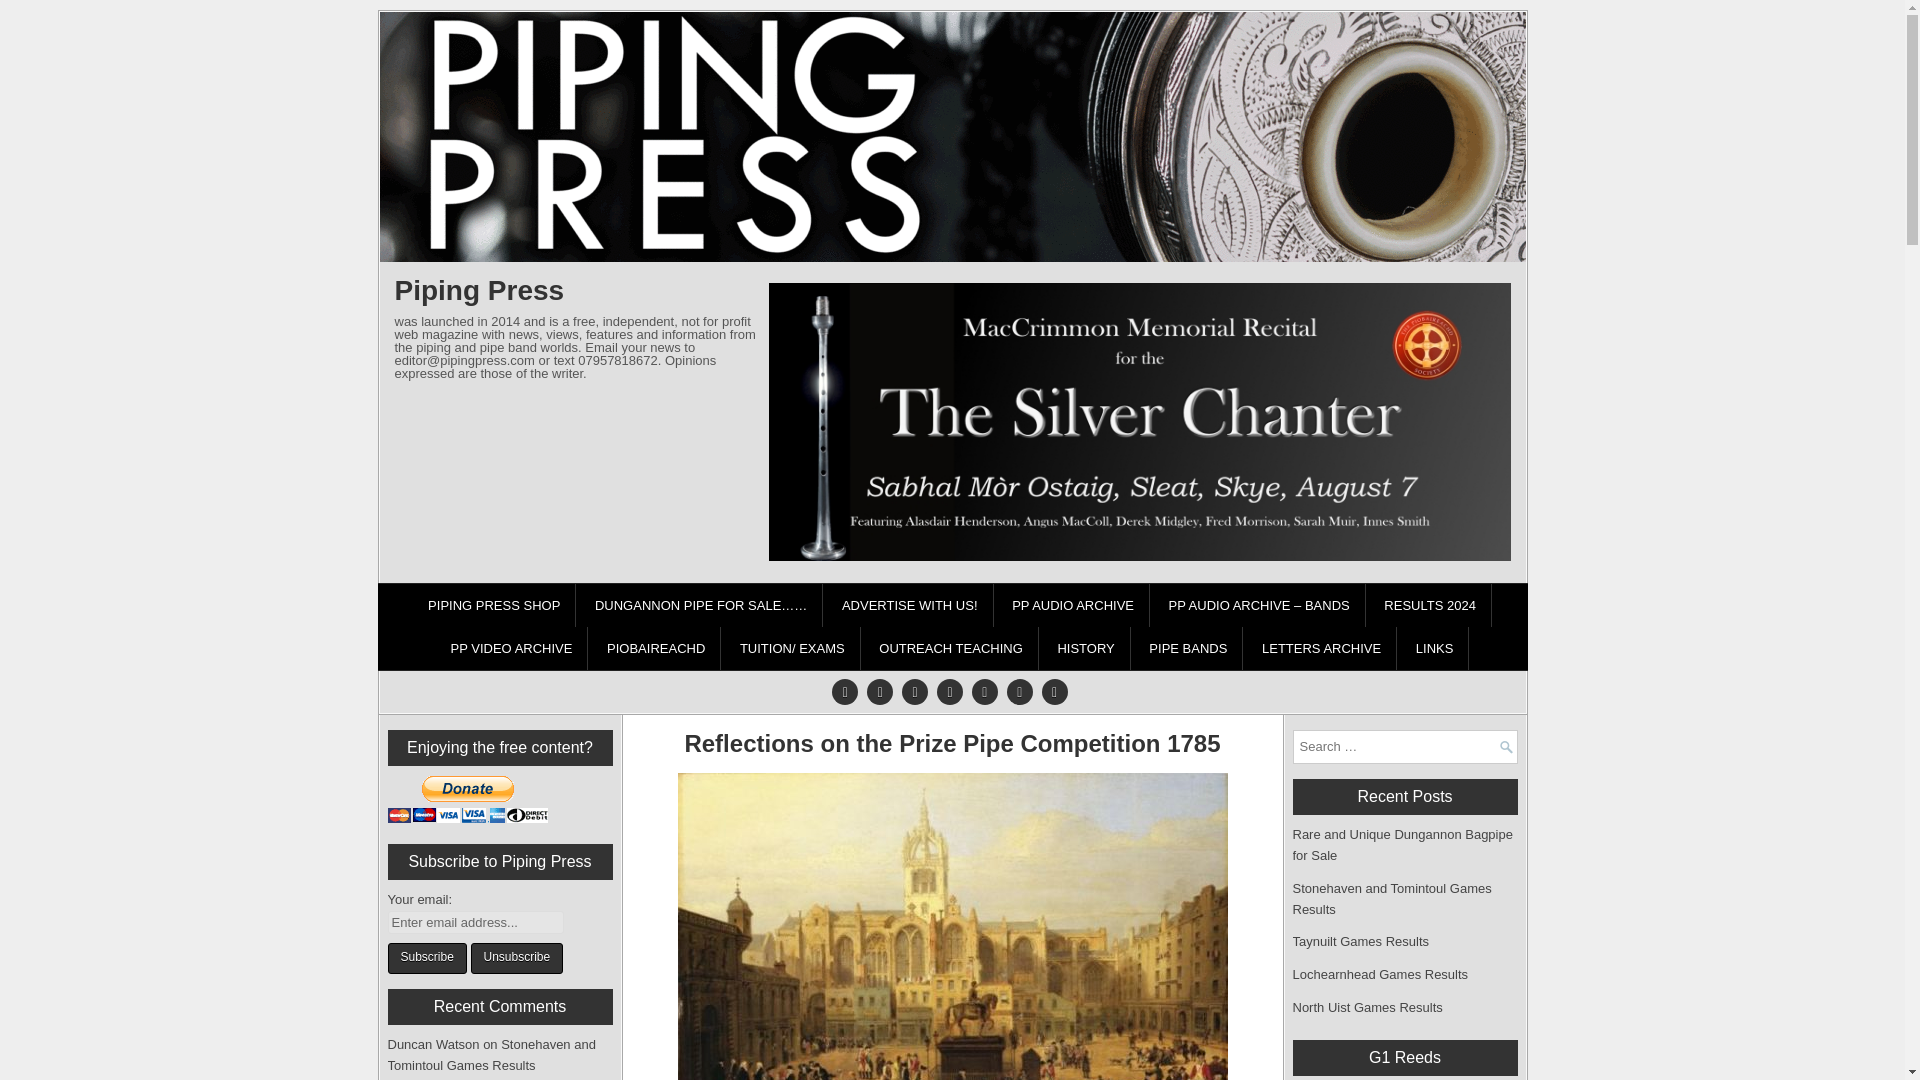  What do you see at coordinates (1436, 647) in the screenshot?
I see `LINKS` at bounding box center [1436, 647].